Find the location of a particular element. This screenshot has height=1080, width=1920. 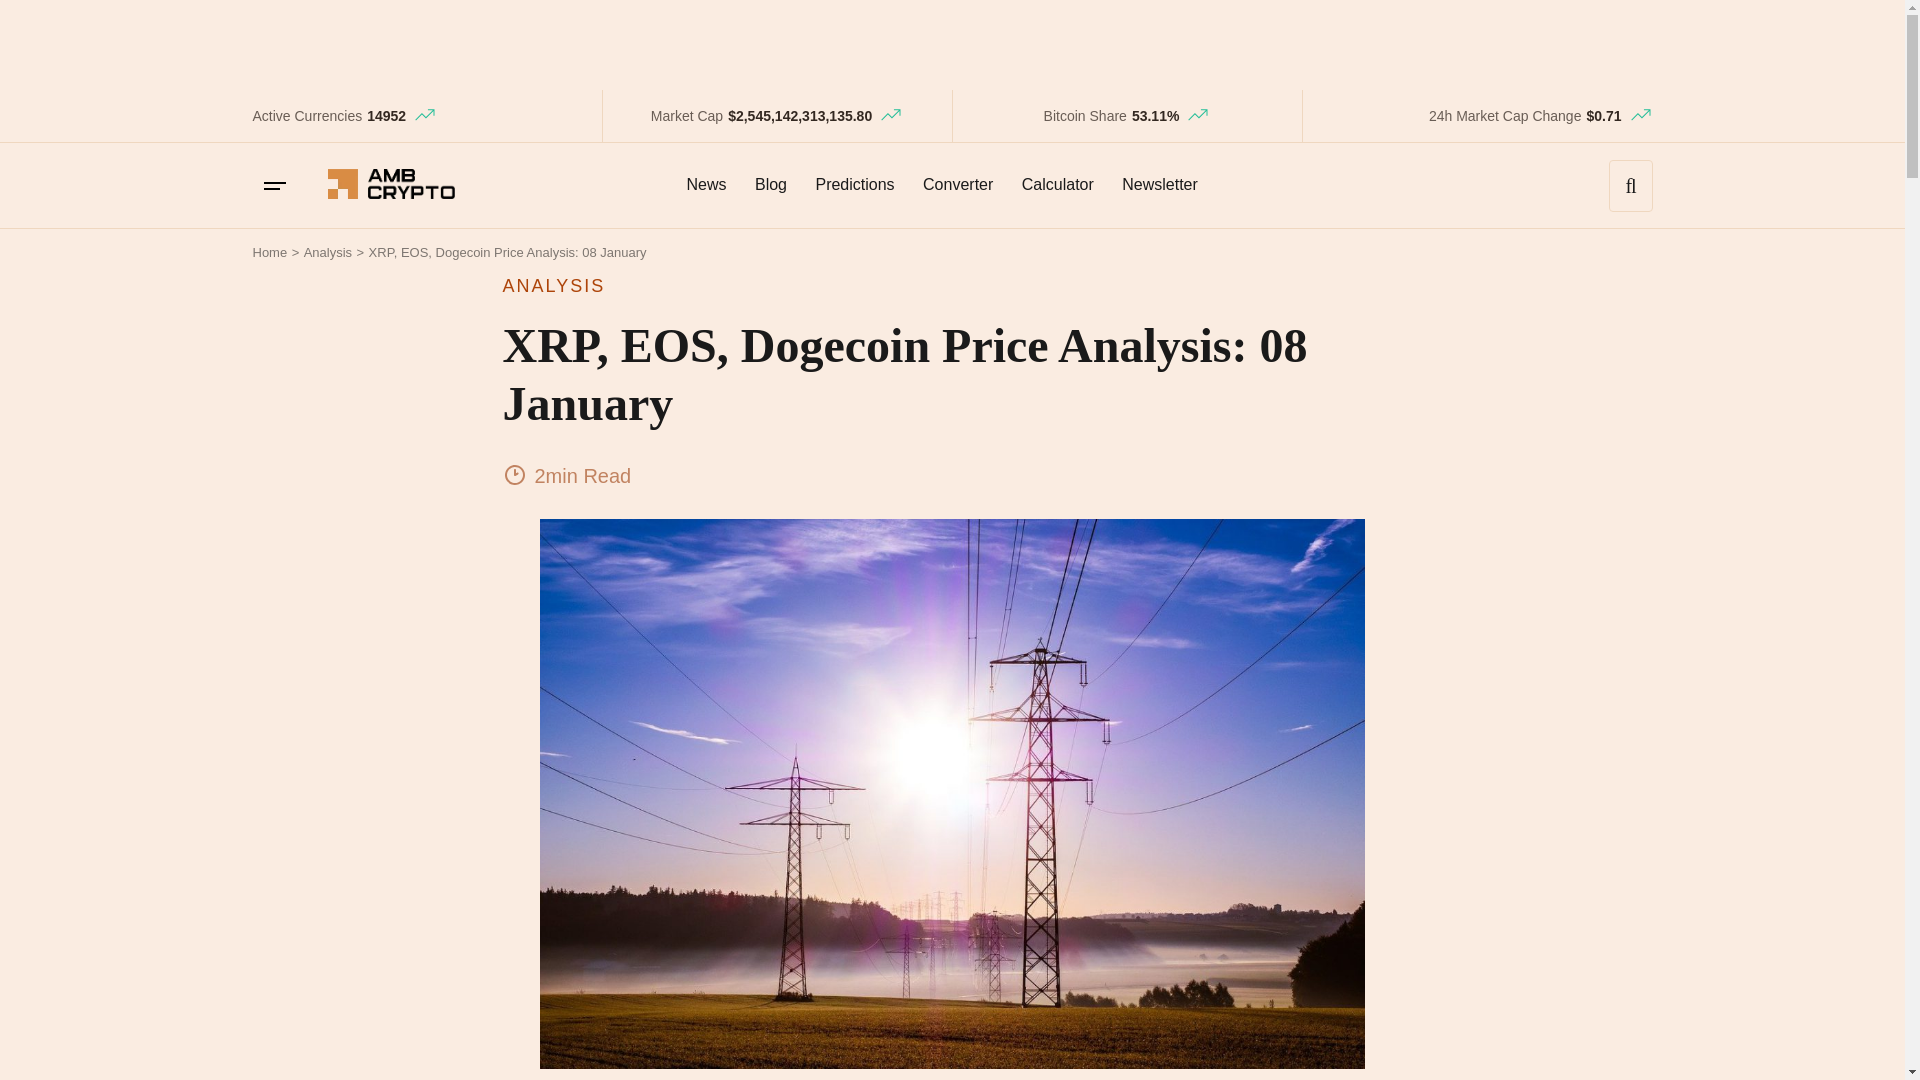

Analysis is located at coordinates (327, 252).